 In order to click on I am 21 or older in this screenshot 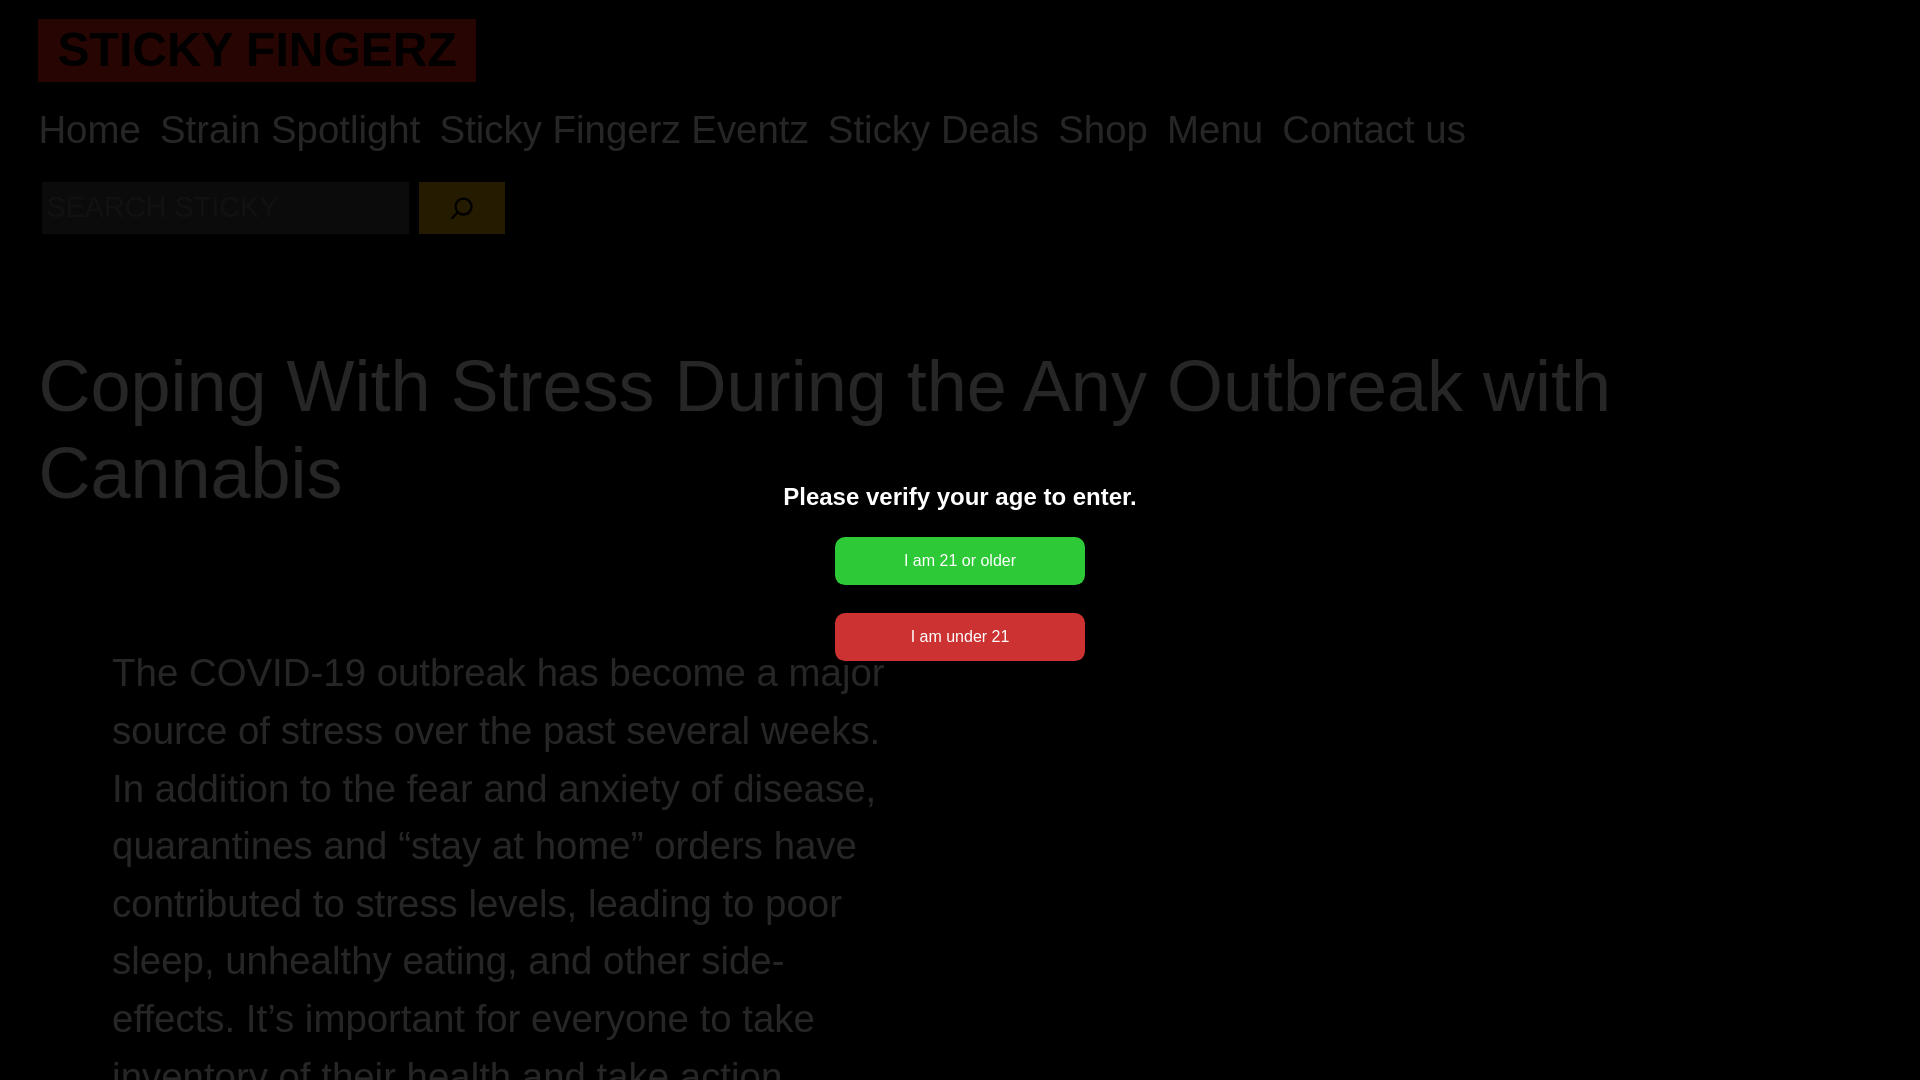, I will do `click(960, 560)`.